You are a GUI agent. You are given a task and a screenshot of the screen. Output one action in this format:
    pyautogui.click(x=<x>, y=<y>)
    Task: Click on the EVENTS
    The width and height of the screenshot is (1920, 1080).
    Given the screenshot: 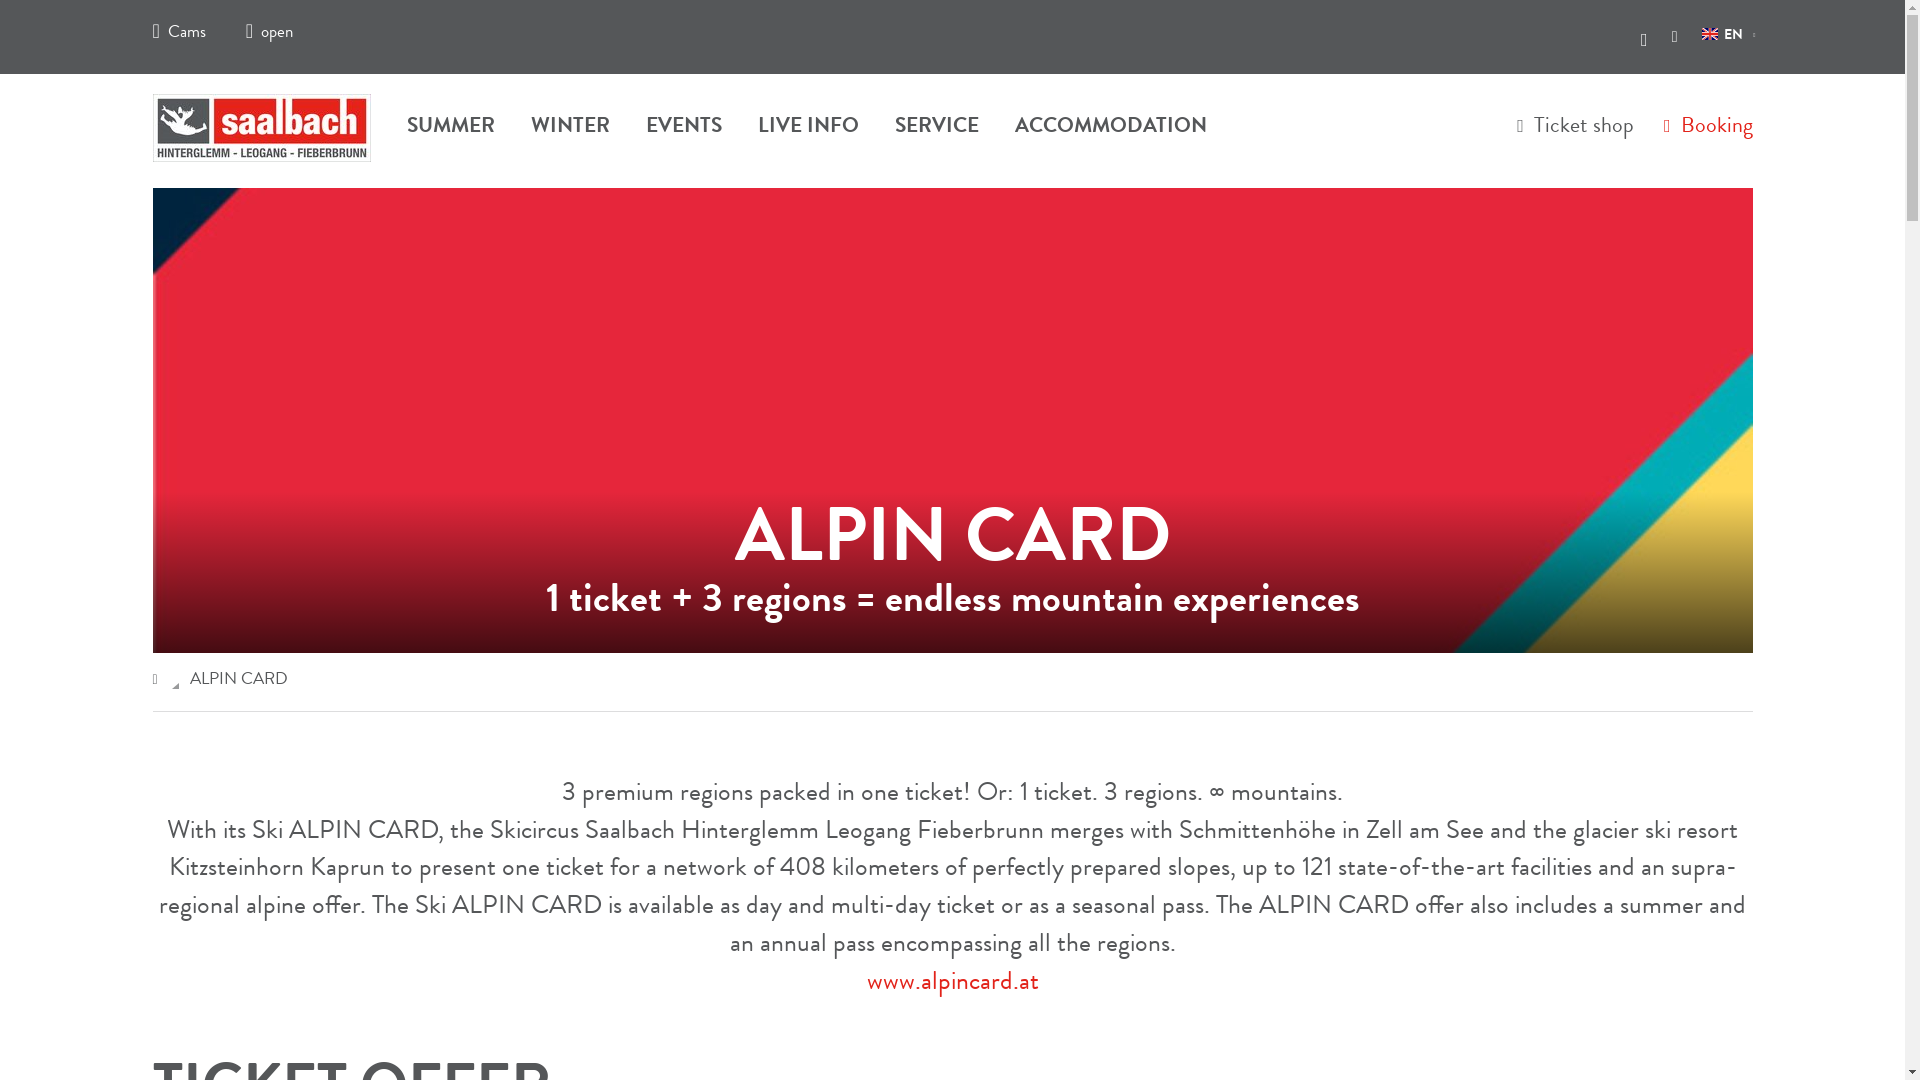 What is the action you would take?
    pyautogui.click(x=683, y=137)
    